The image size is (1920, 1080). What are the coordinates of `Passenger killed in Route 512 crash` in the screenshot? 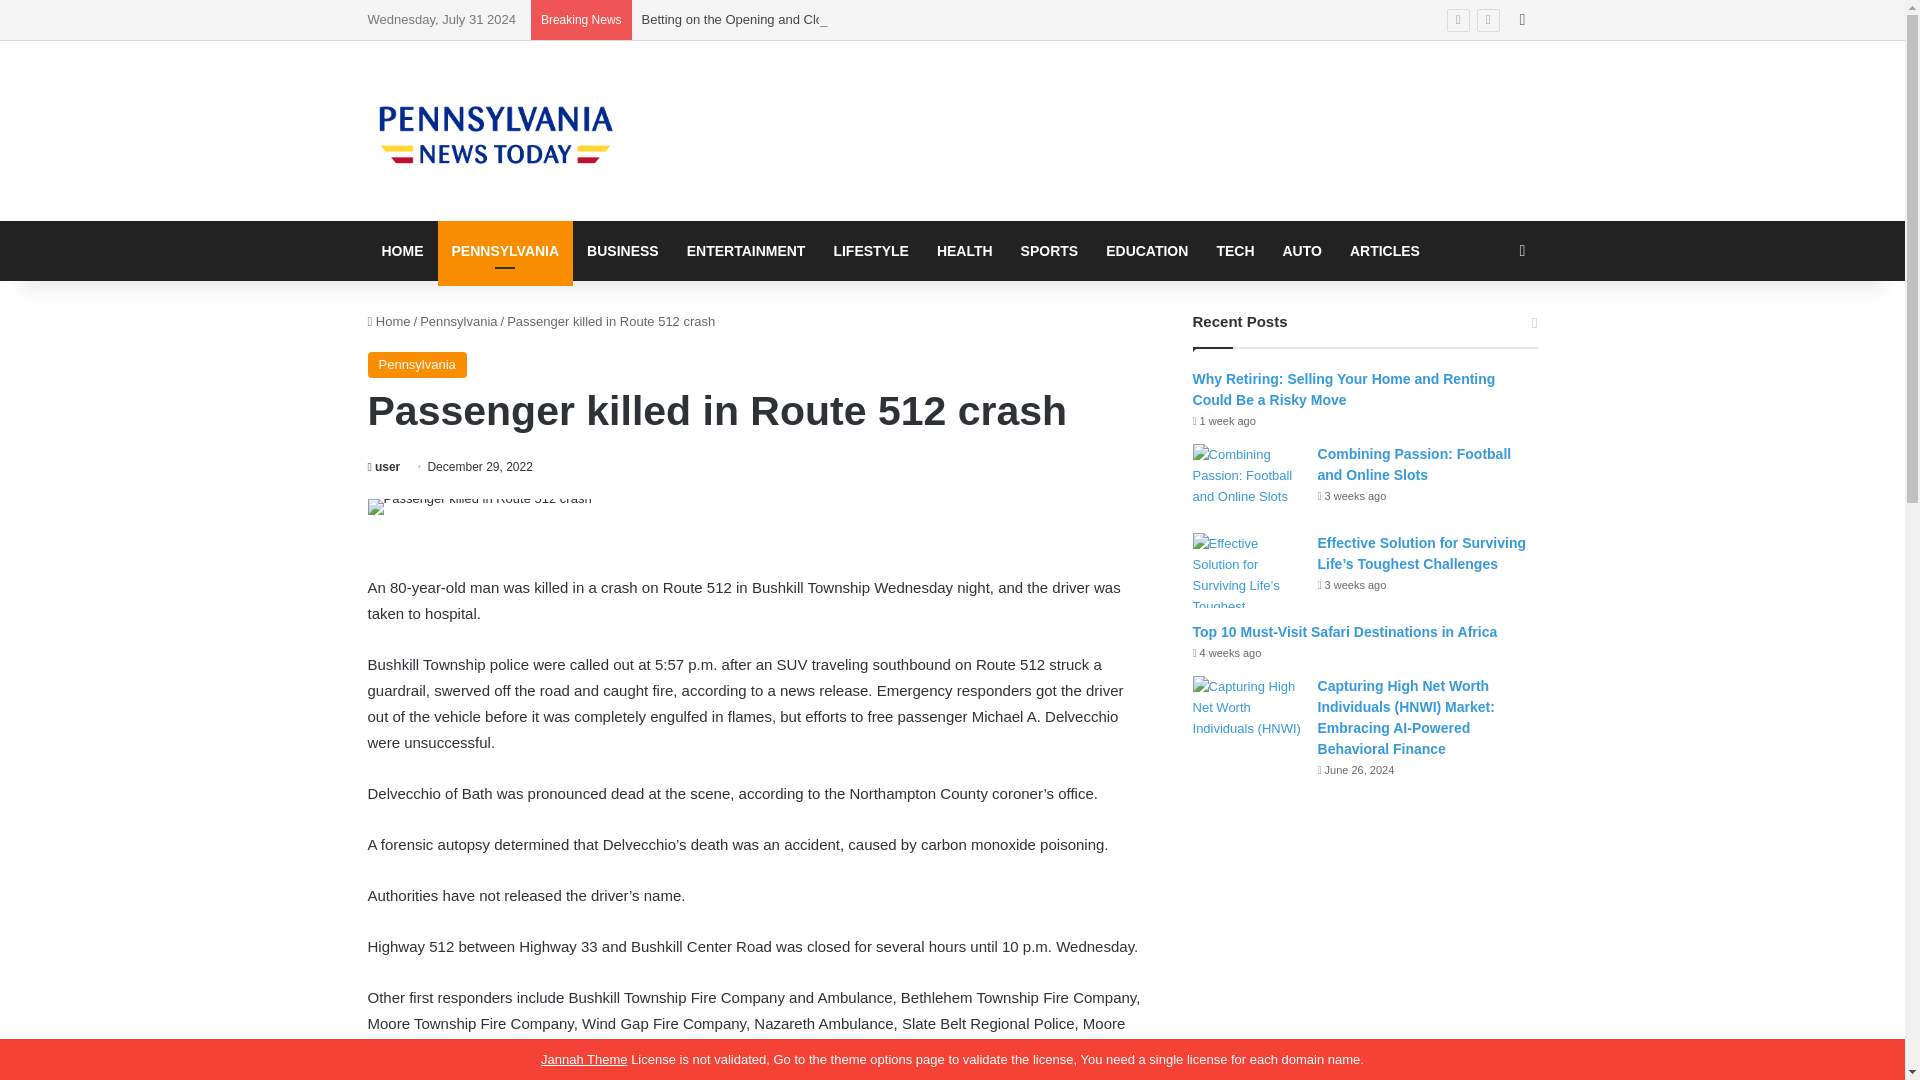 It's located at (480, 506).